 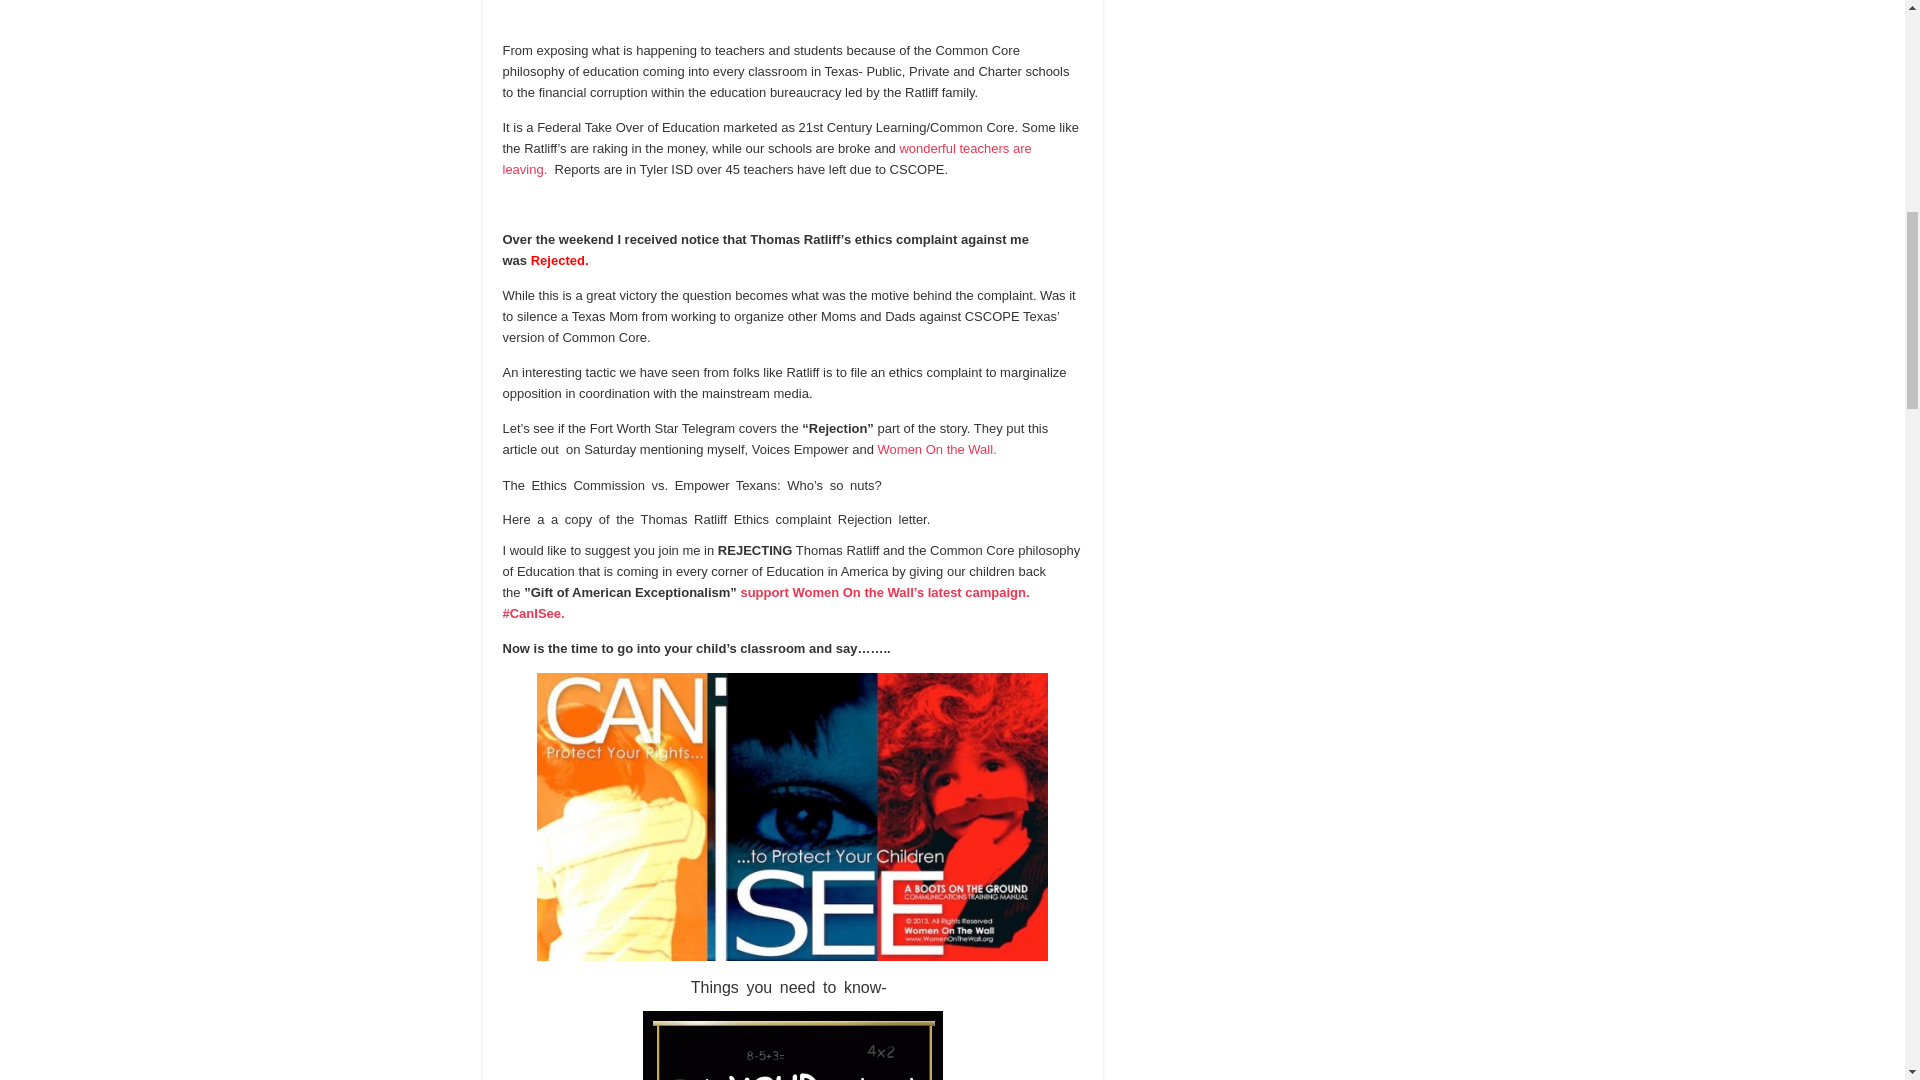 I want to click on Women On The Wall - CAN I SEE , so click(x=765, y=603).